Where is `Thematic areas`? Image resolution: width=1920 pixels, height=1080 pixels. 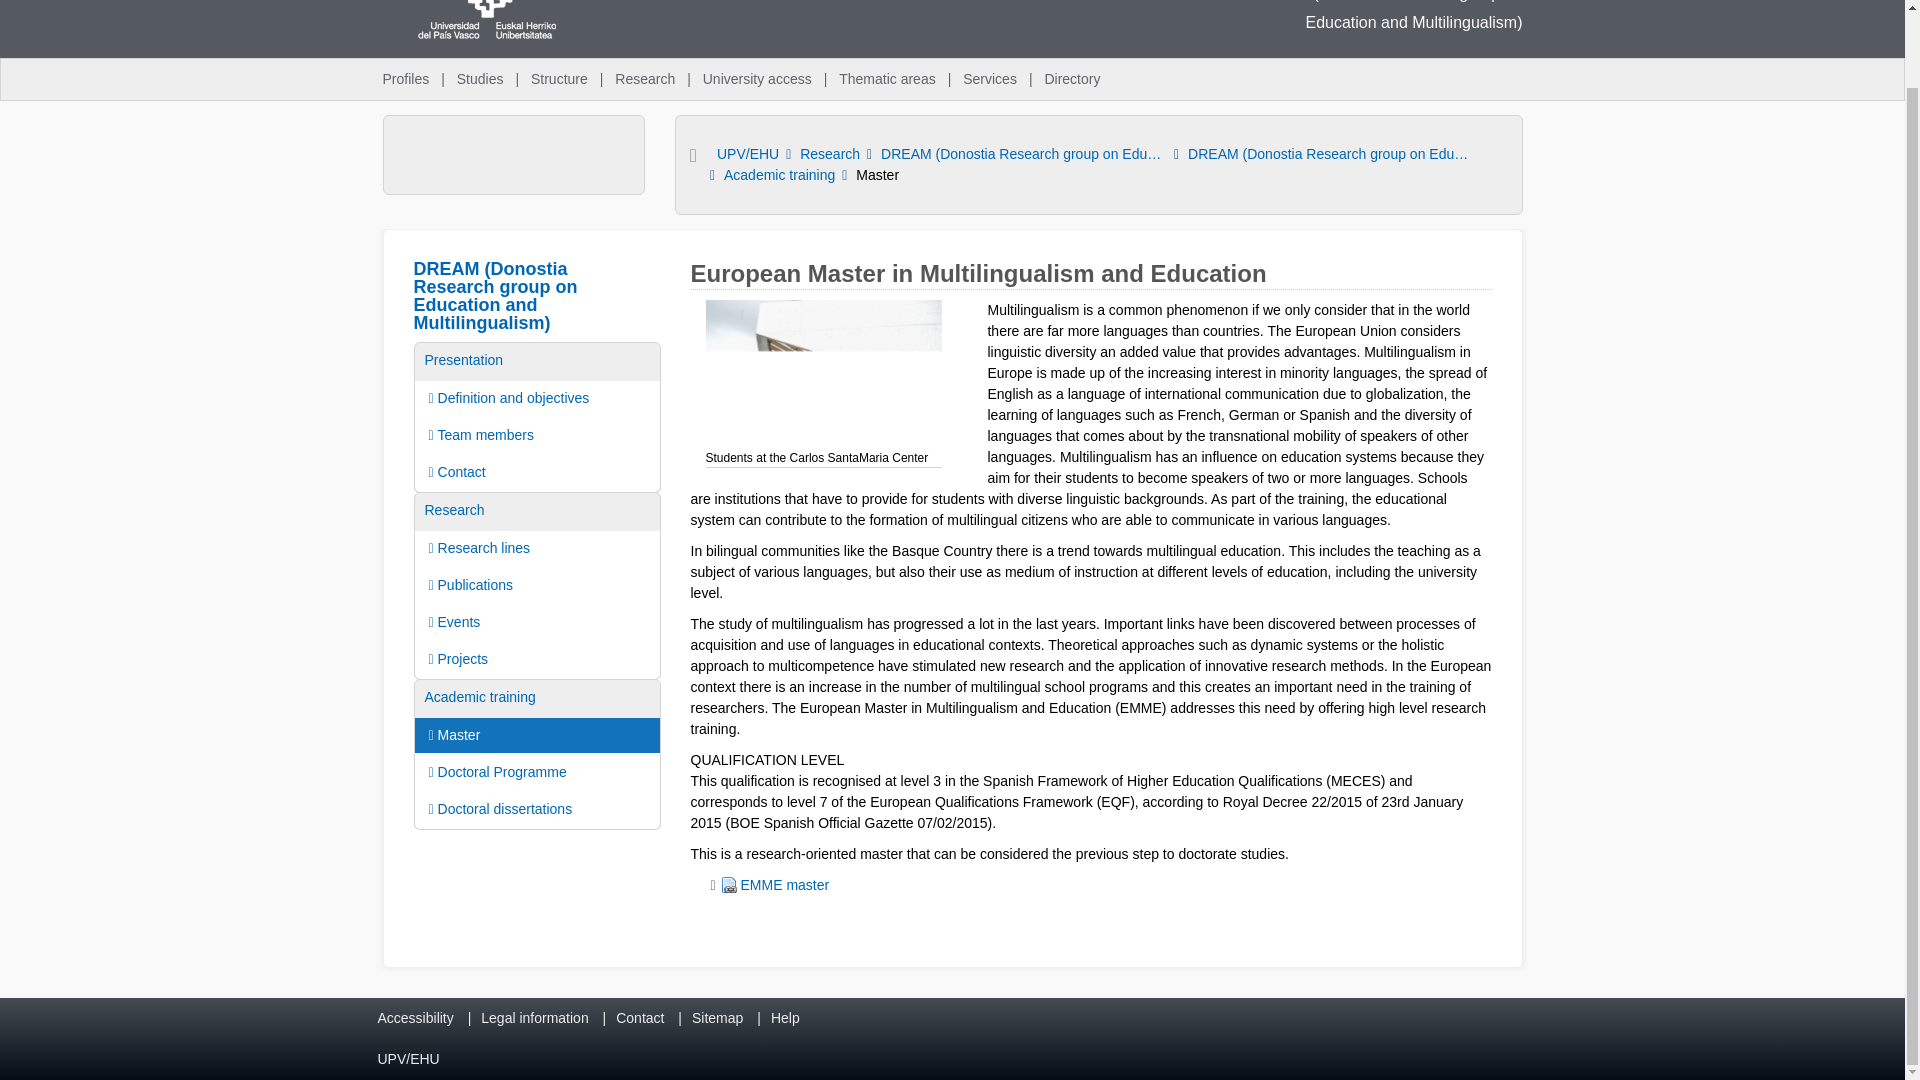 Thematic areas is located at coordinates (886, 80).